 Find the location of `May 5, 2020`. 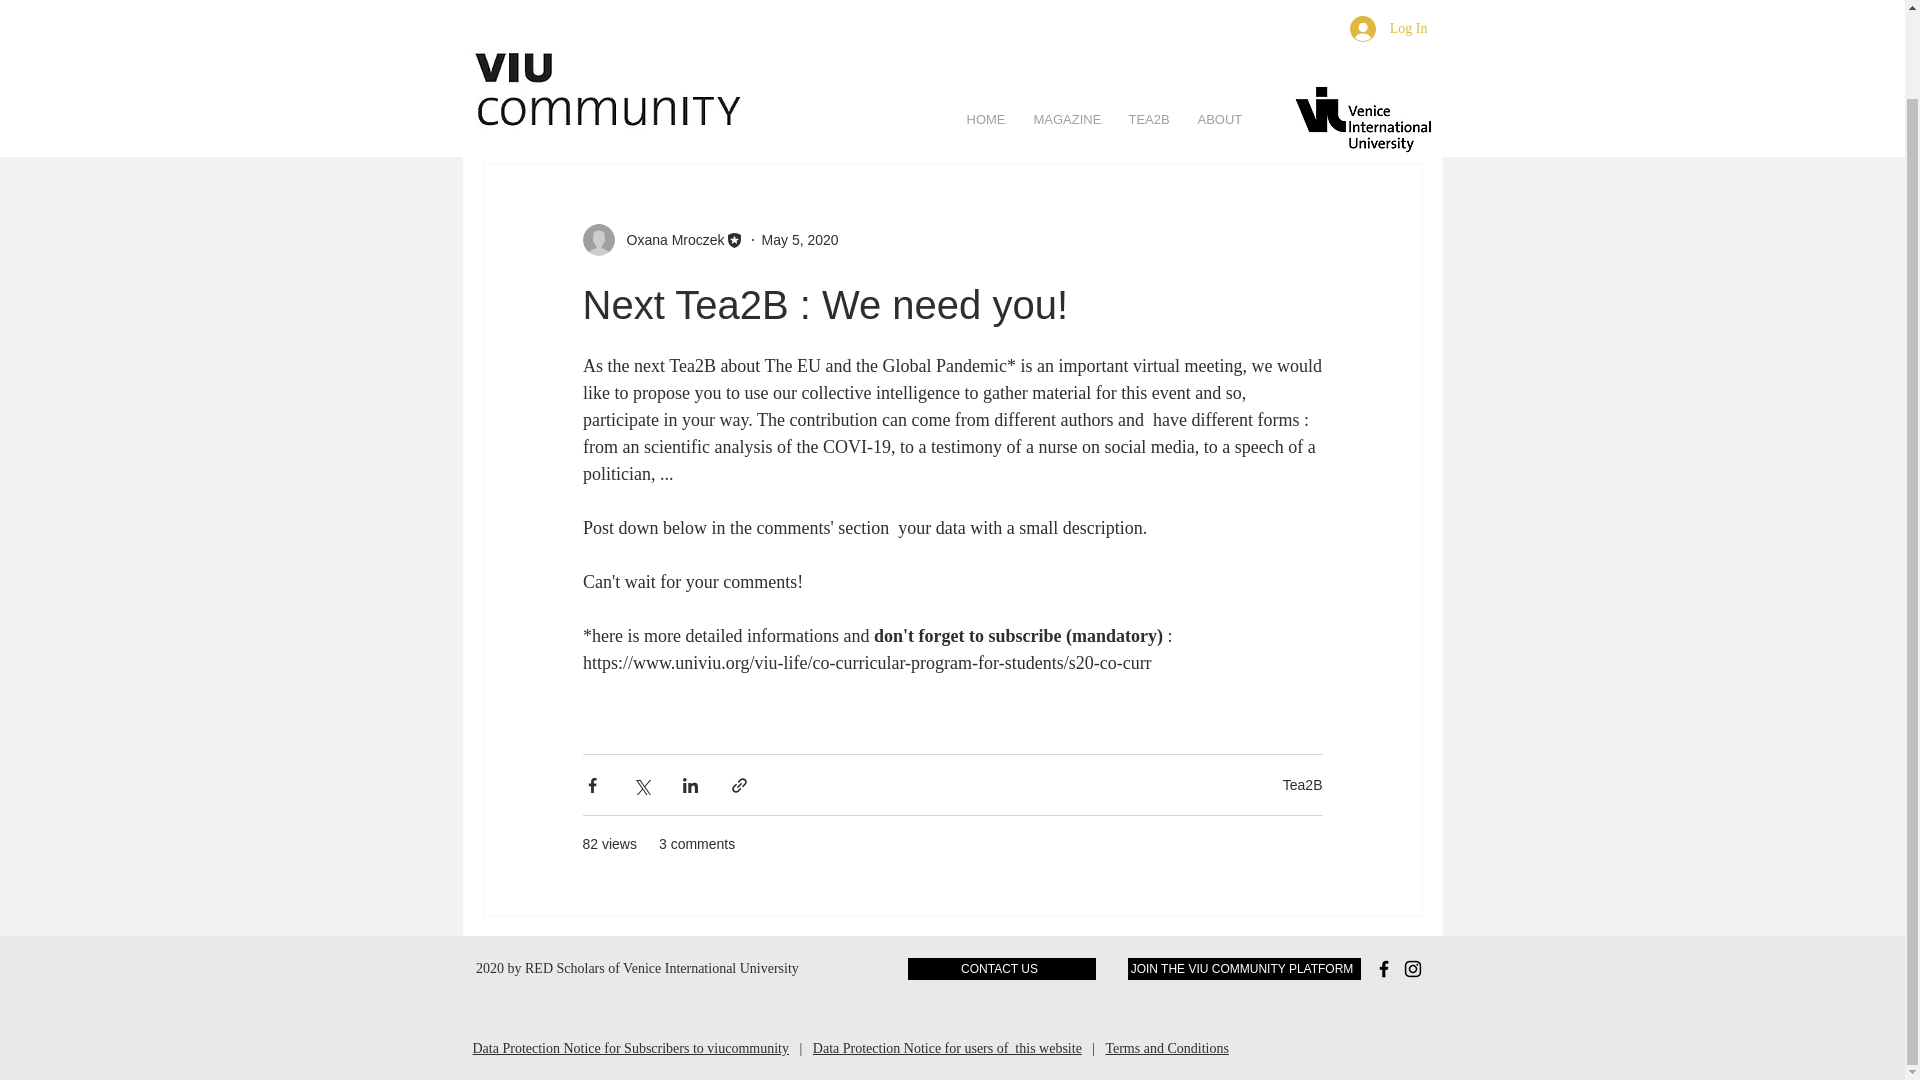

May 5, 2020 is located at coordinates (800, 240).